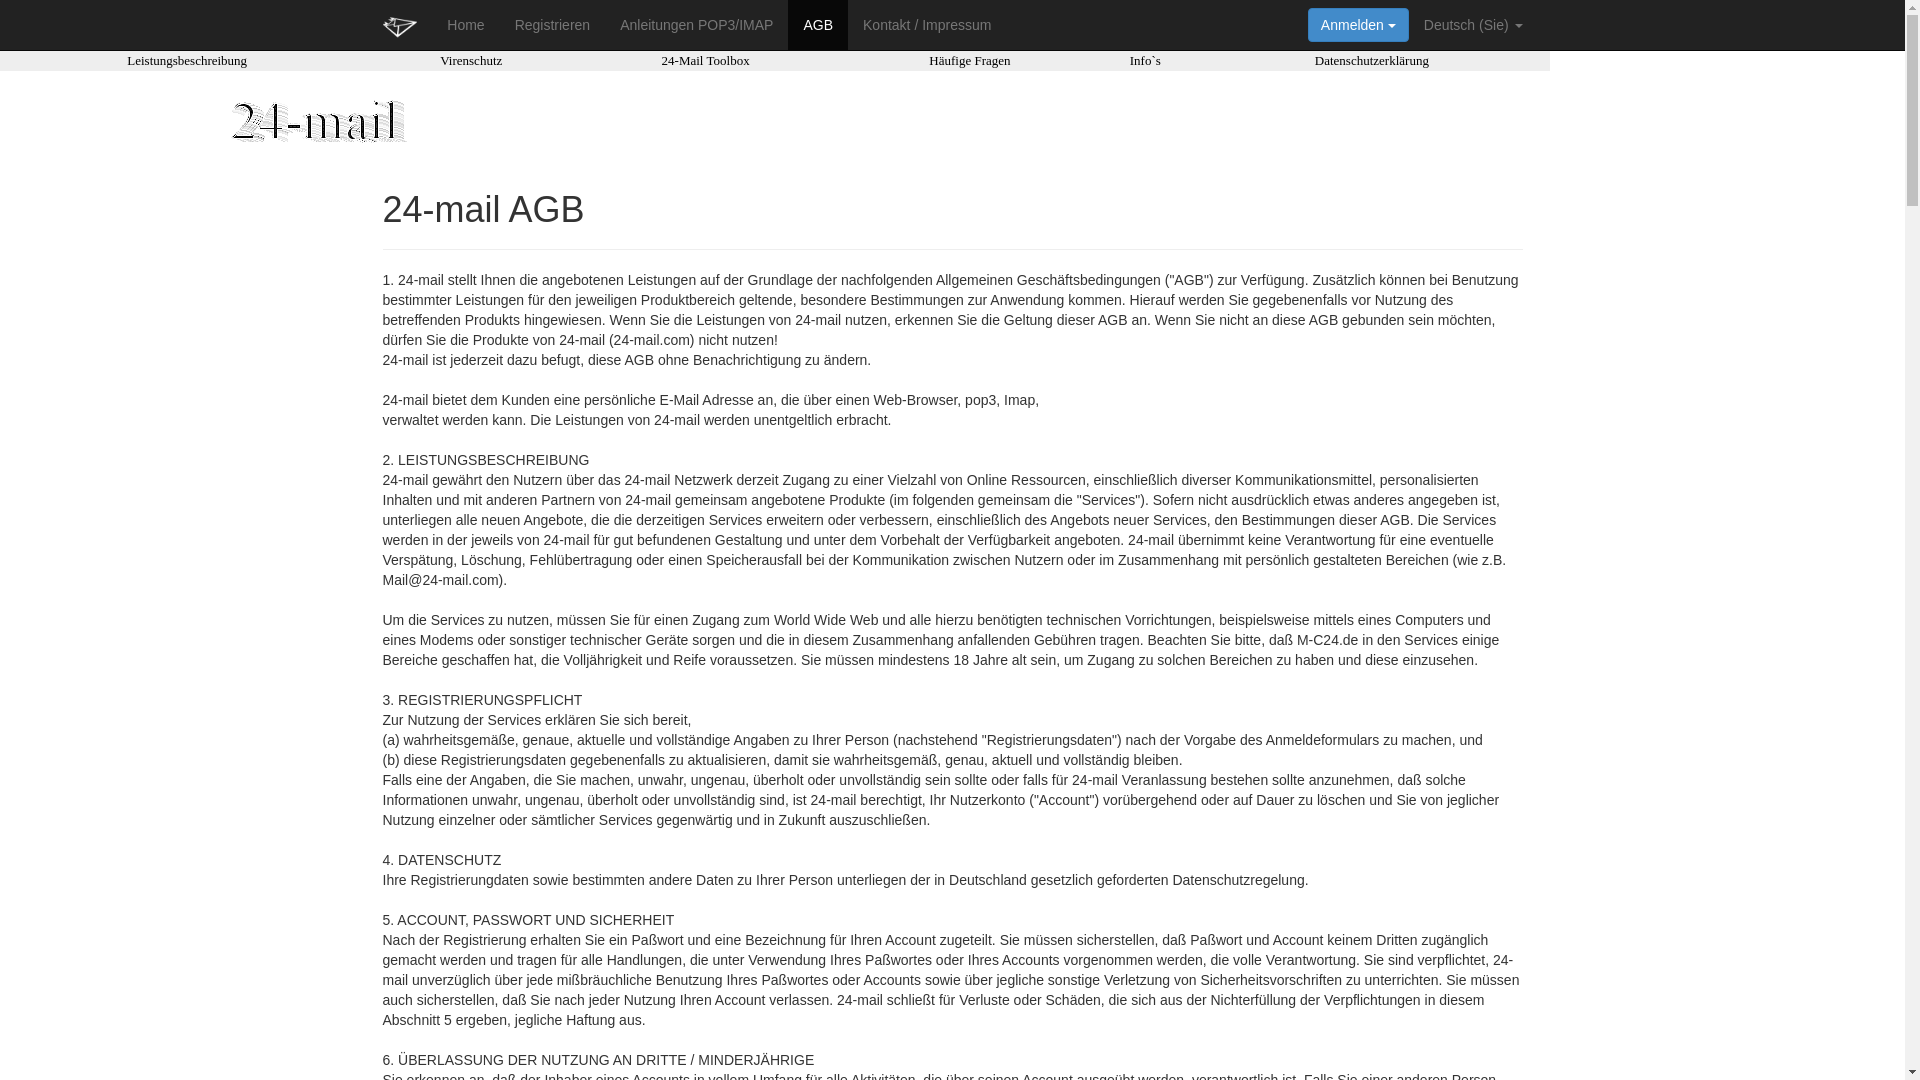  Describe the element at coordinates (696, 25) in the screenshot. I see `Anleitungen POP3/IMAP` at that location.